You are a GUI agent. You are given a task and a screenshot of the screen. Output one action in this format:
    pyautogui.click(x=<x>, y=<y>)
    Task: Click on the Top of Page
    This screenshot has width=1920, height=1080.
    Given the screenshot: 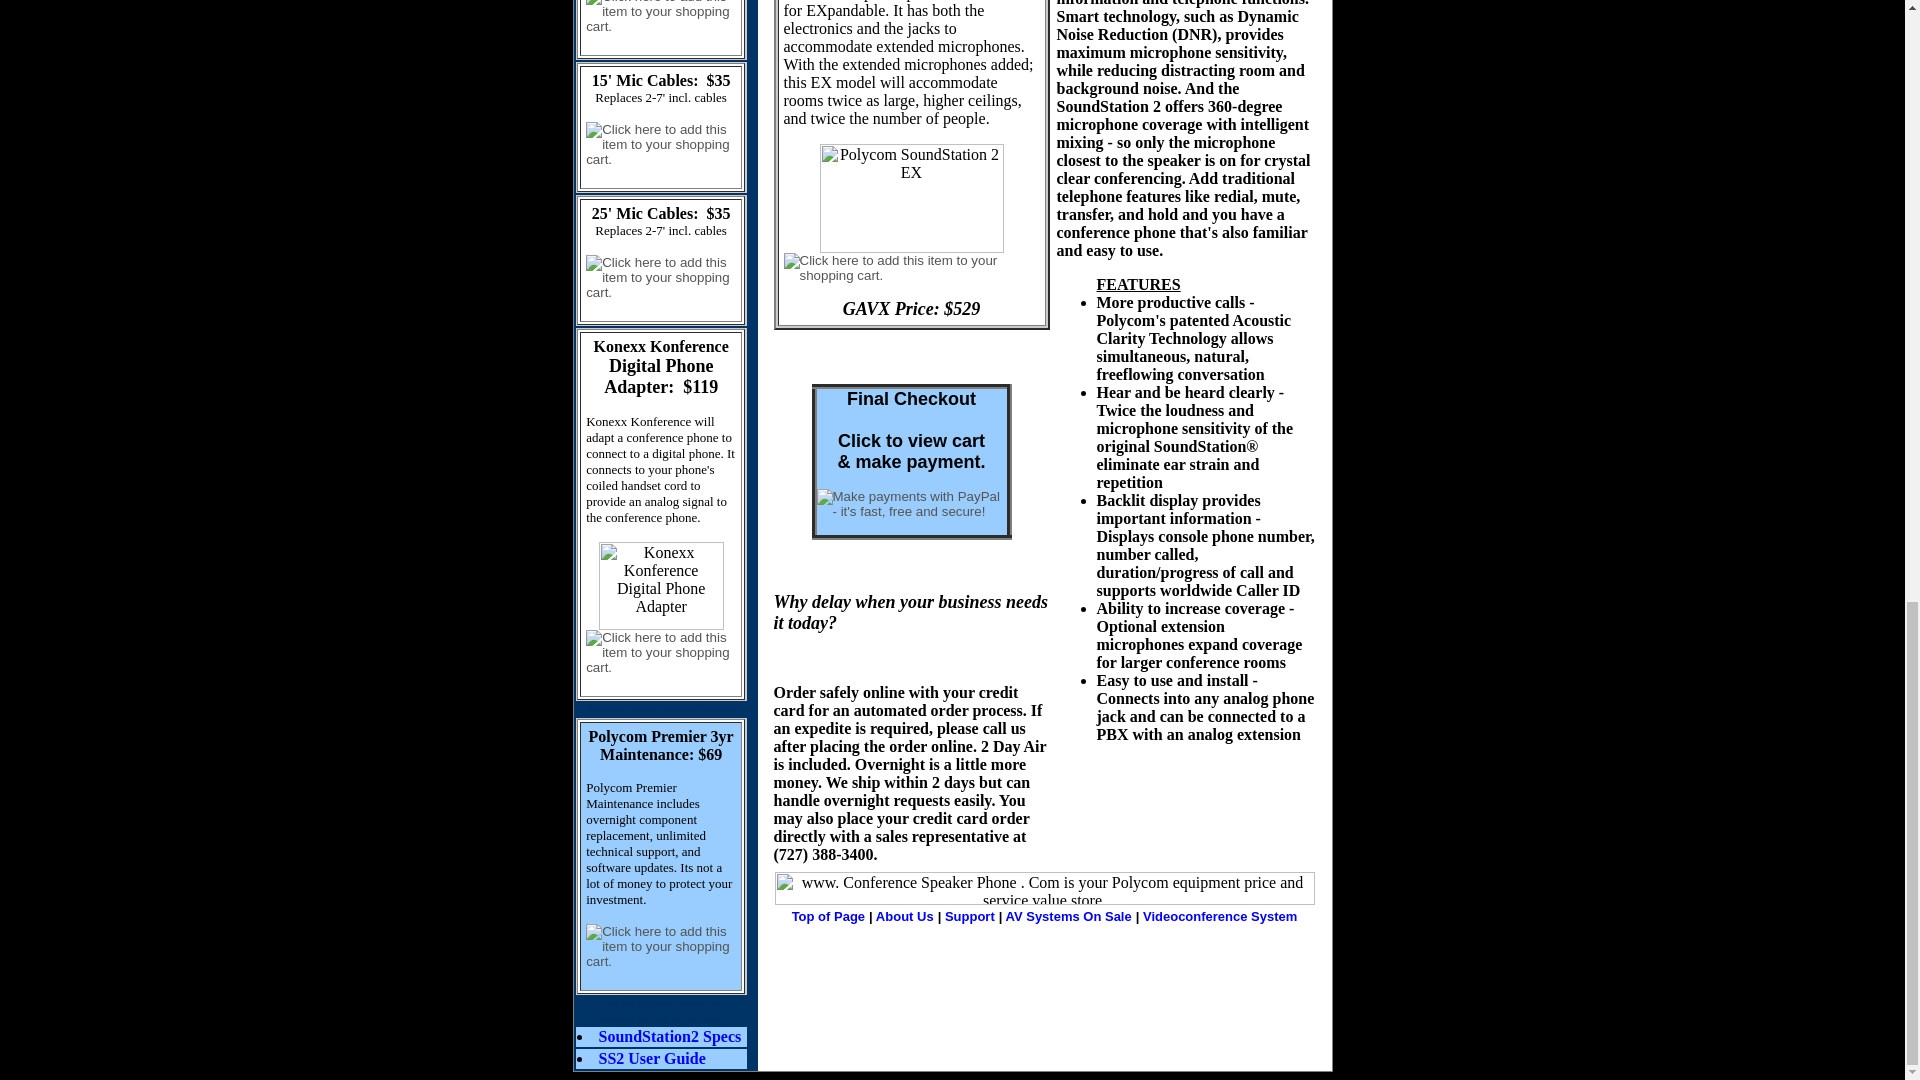 What is the action you would take?
    pyautogui.click(x=828, y=916)
    